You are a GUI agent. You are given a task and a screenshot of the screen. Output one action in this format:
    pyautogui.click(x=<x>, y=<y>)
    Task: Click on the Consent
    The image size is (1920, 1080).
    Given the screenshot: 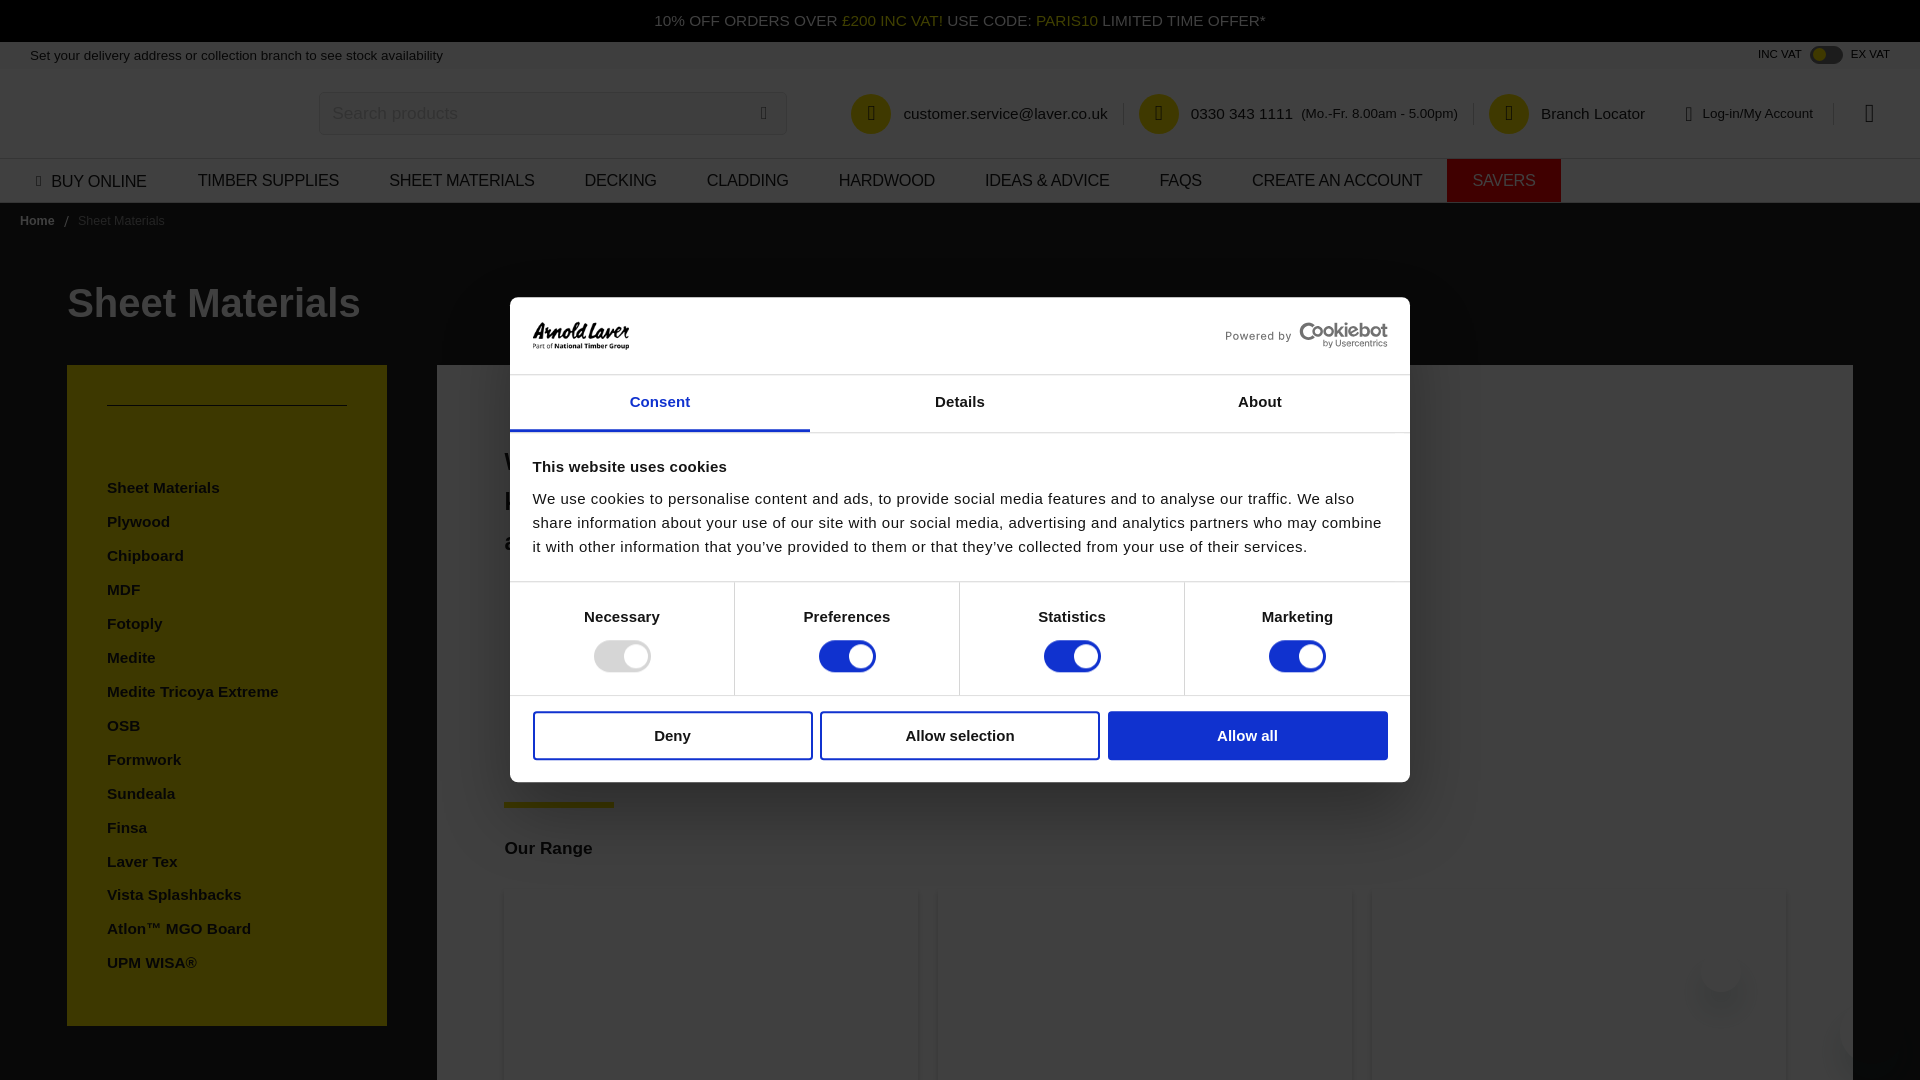 What is the action you would take?
    pyautogui.click(x=660, y=403)
    